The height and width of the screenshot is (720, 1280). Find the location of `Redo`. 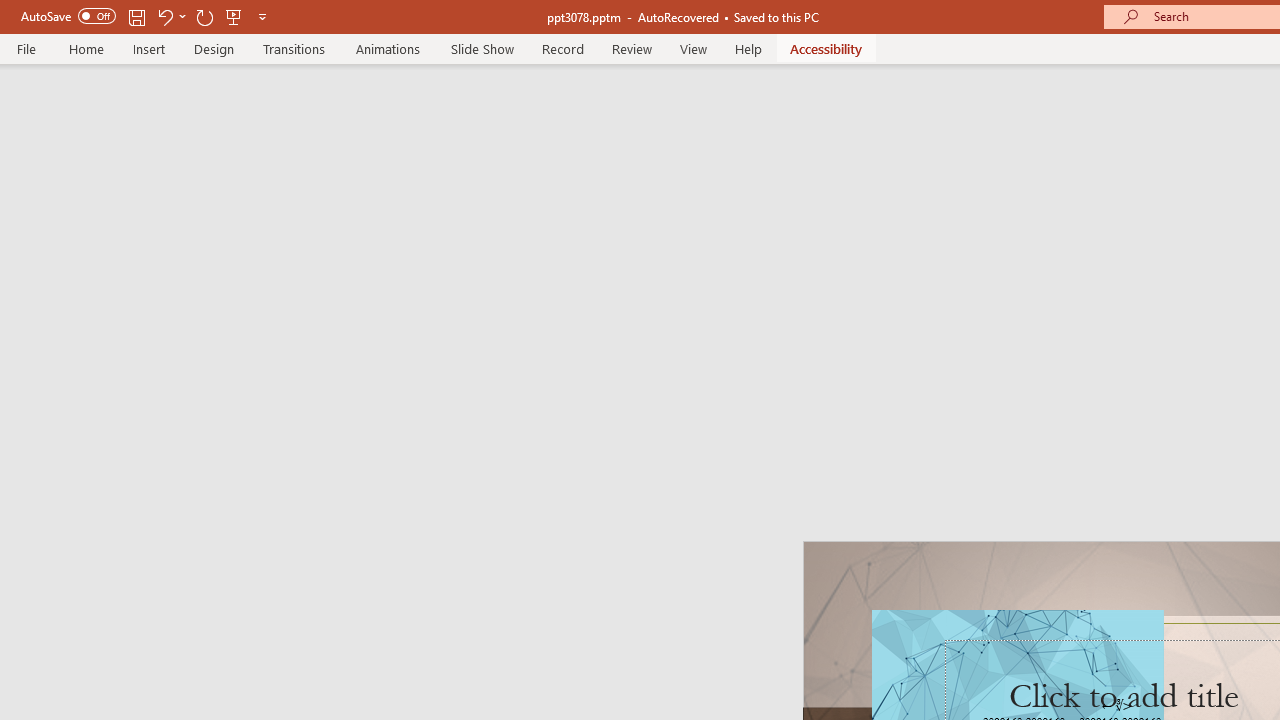

Redo is located at coordinates (204, 16).